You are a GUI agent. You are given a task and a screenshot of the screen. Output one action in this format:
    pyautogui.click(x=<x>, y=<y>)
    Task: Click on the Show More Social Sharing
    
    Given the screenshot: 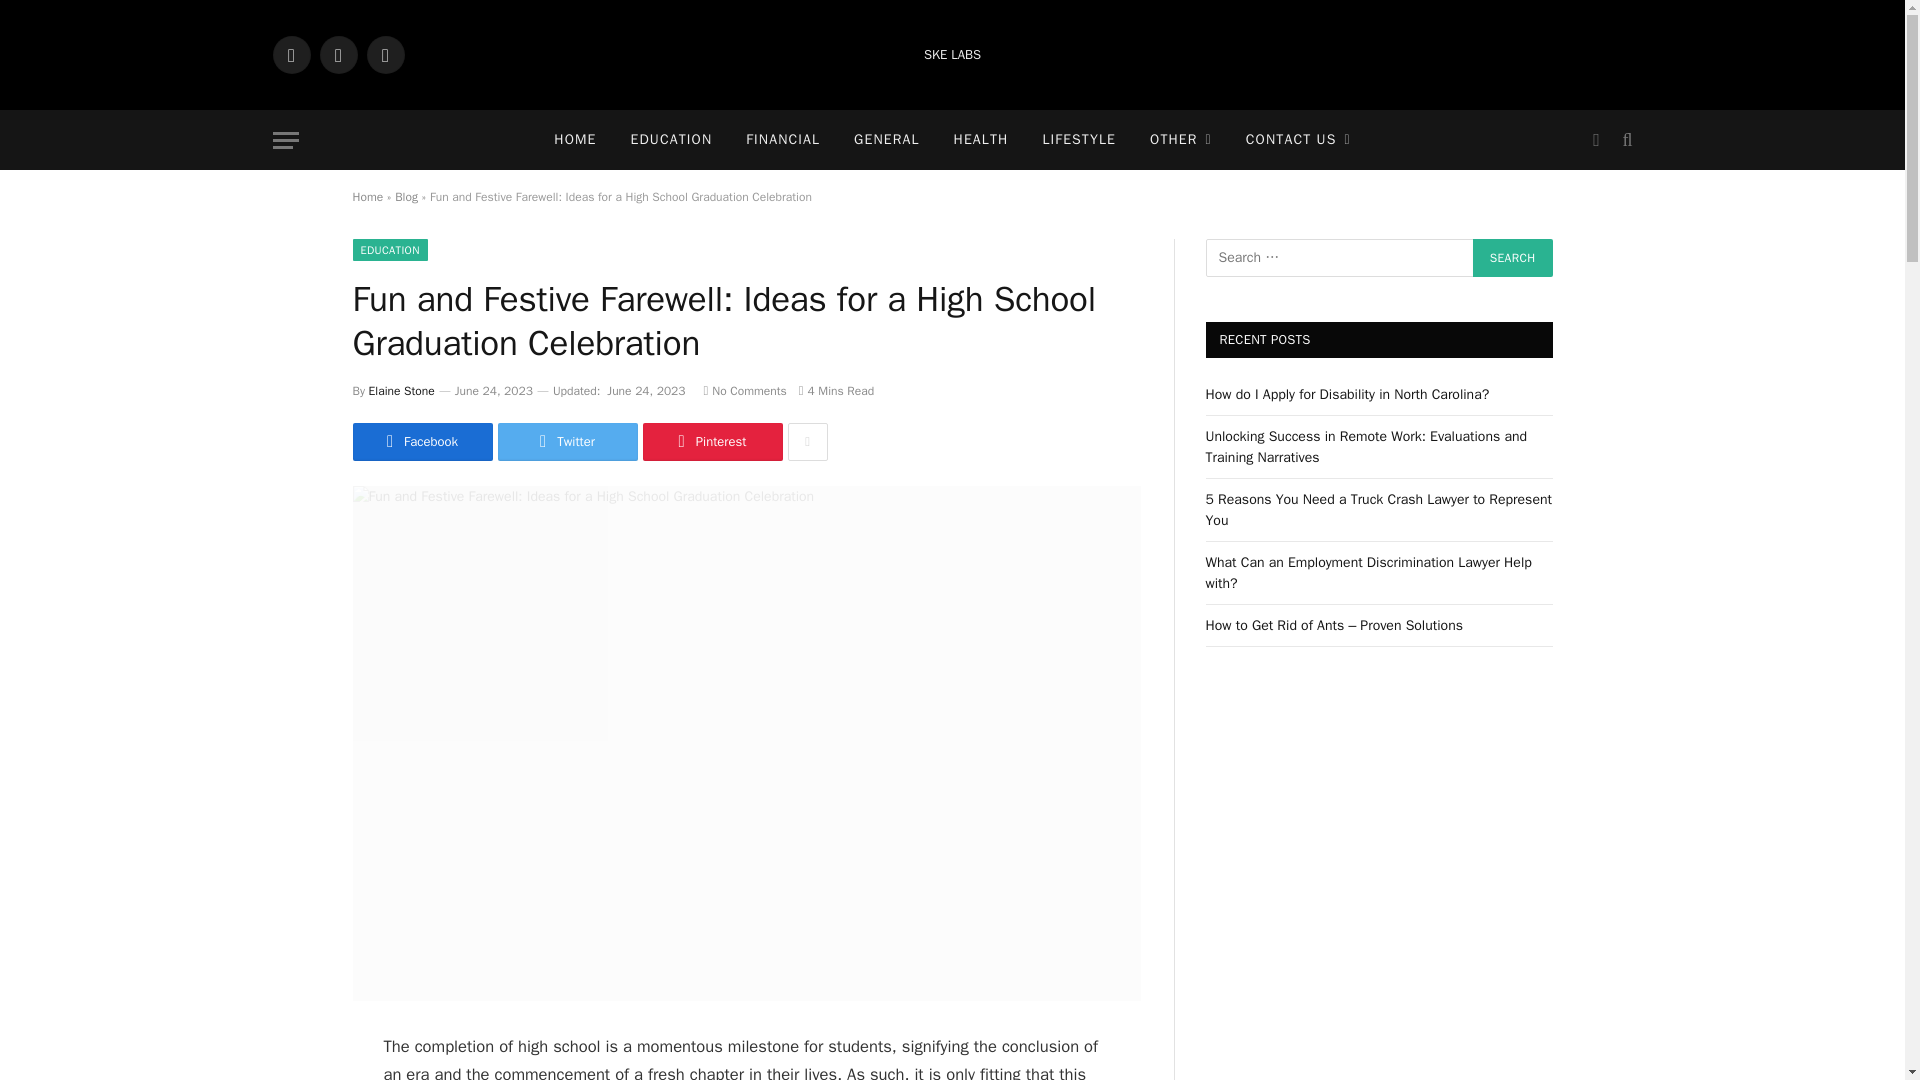 What is the action you would take?
    pyautogui.click(x=807, y=442)
    